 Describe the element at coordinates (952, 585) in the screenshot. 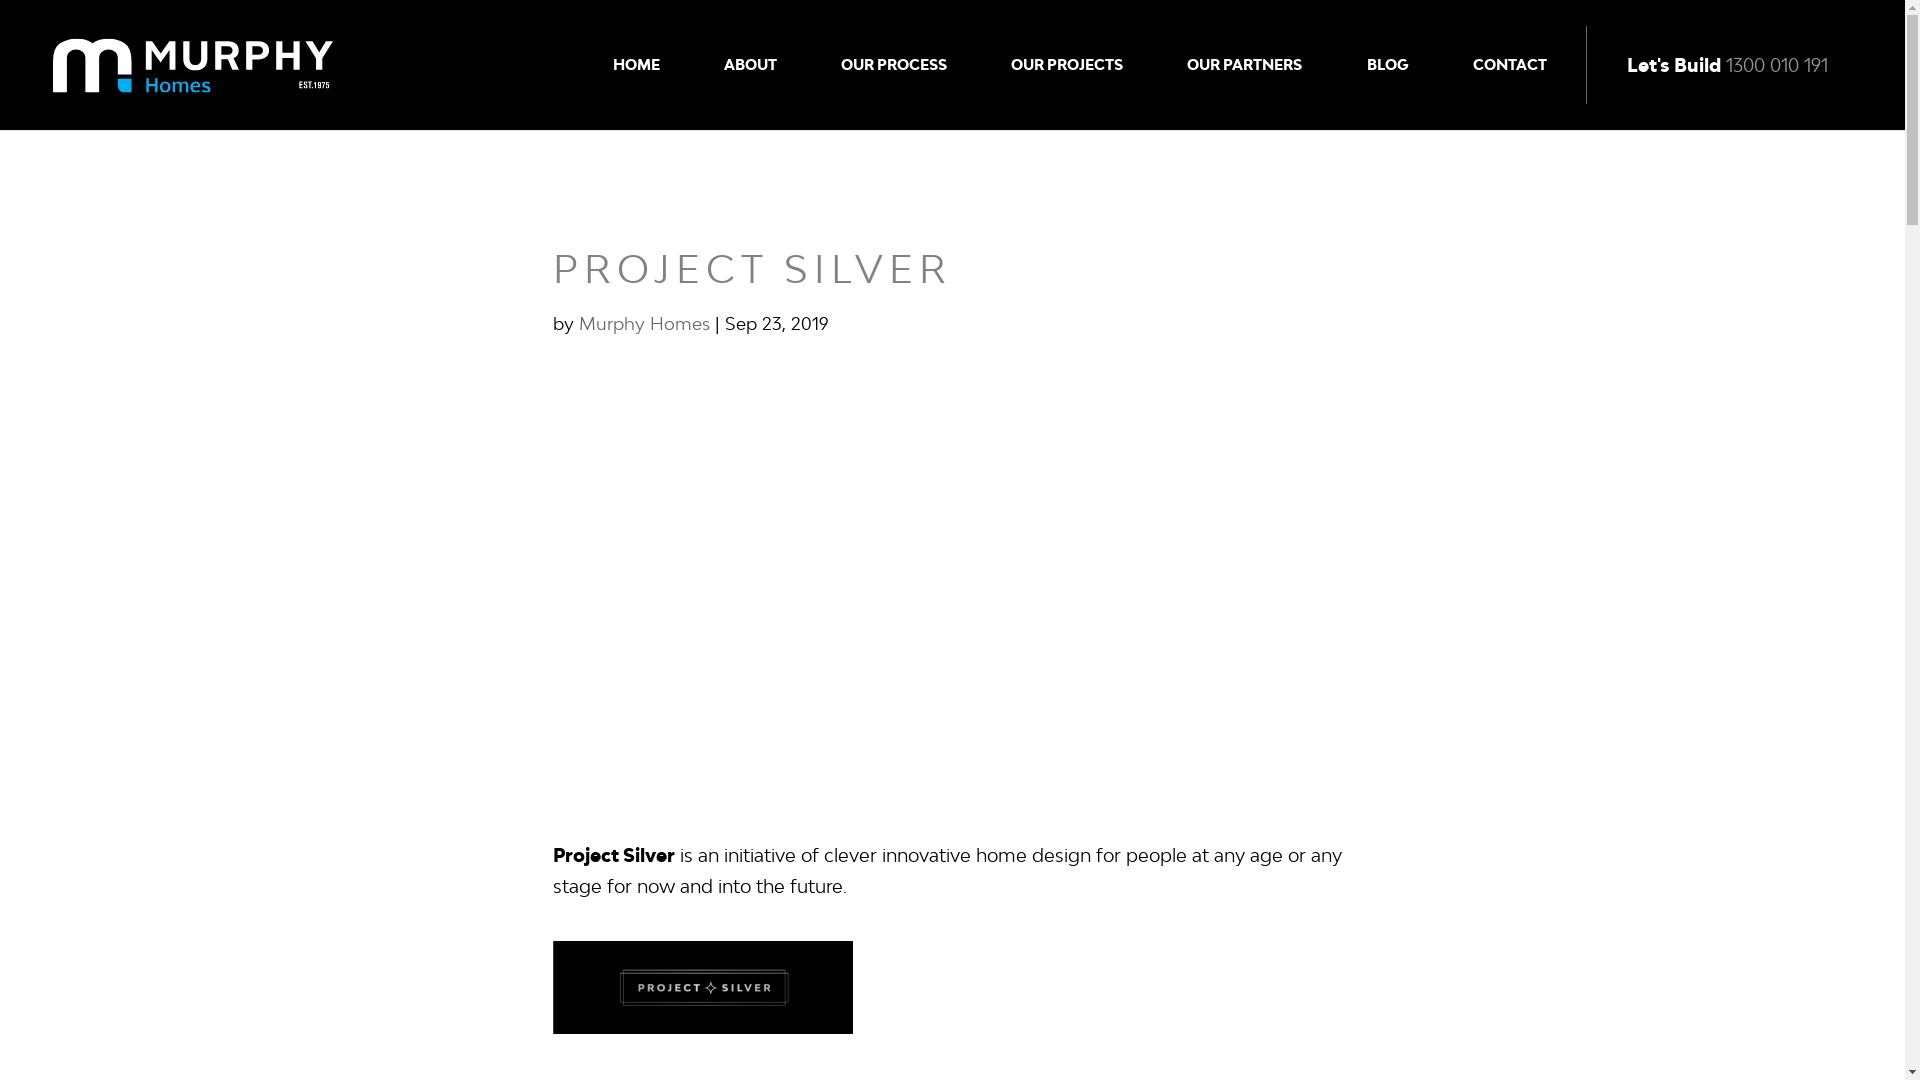

I see `Project Silver` at that location.